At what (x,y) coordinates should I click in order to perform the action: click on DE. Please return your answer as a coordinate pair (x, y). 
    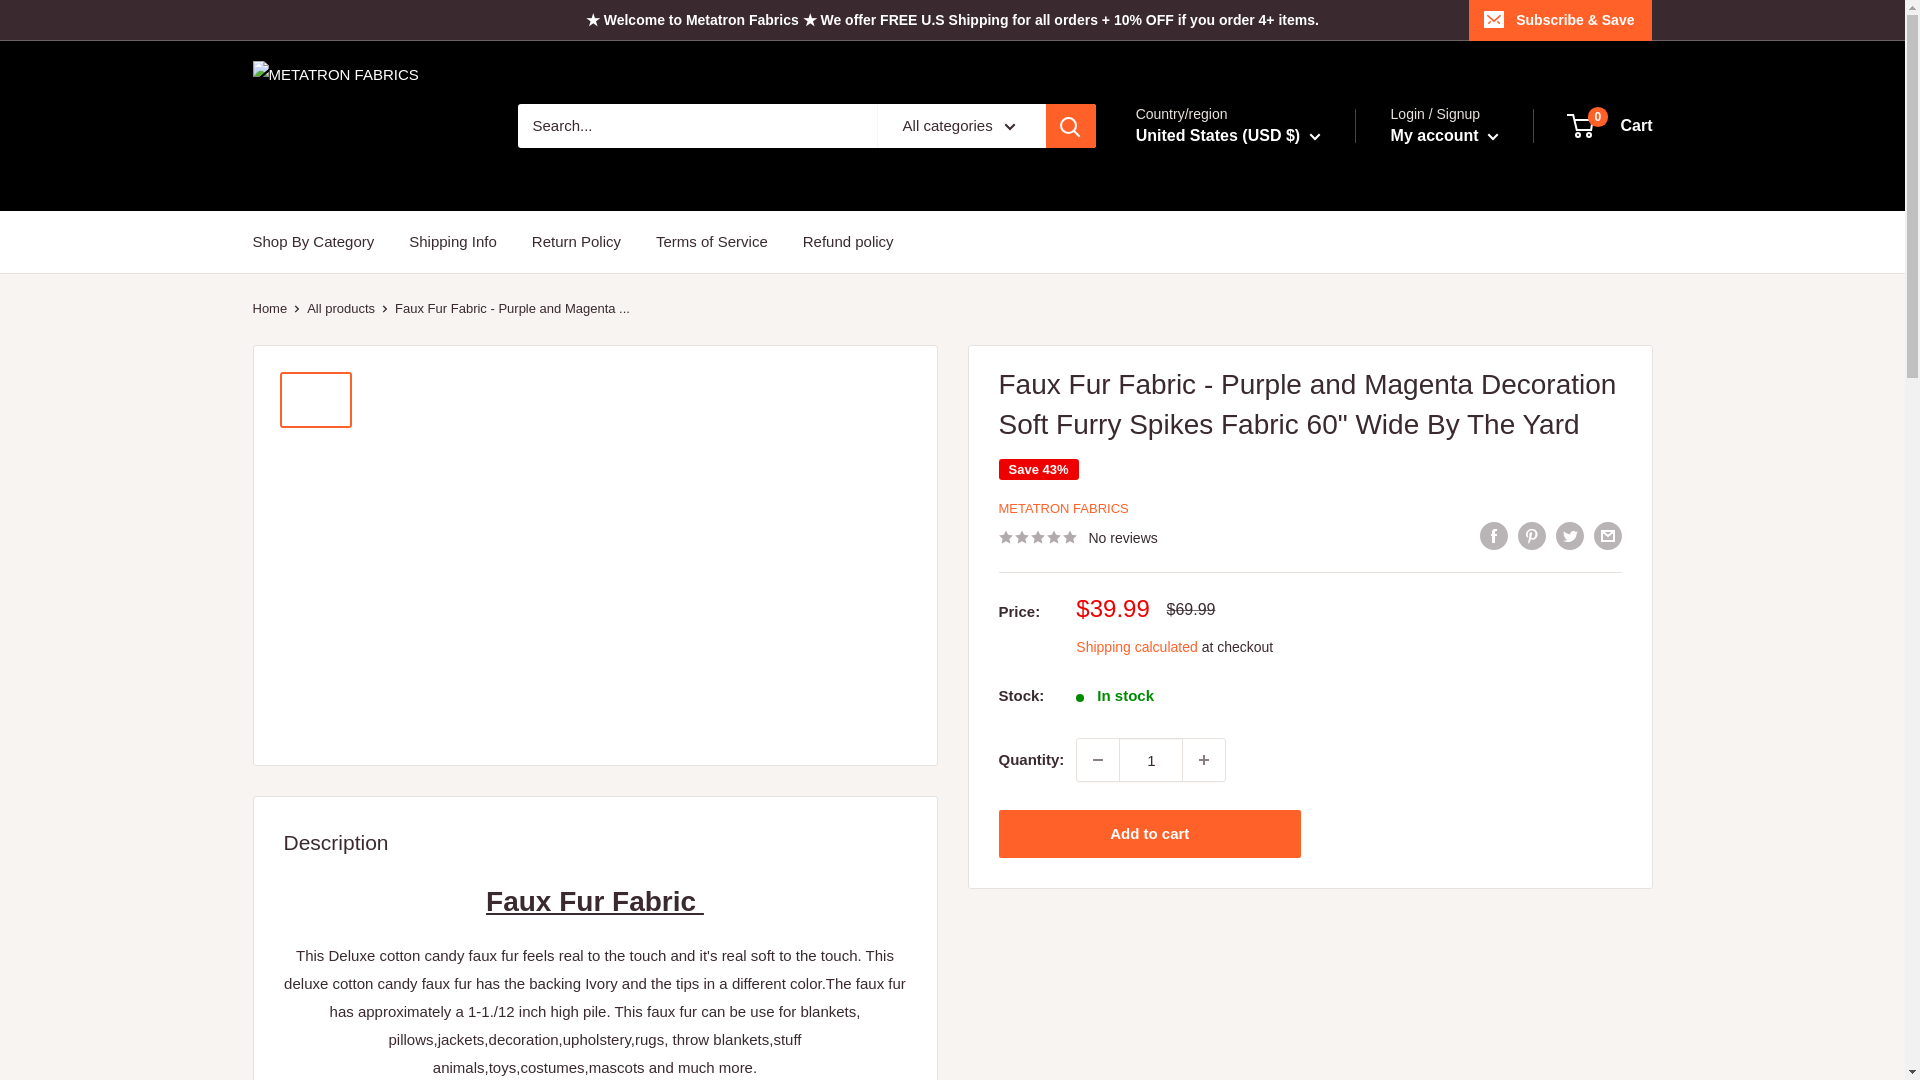
    Looking at the image, I should click on (1196, 632).